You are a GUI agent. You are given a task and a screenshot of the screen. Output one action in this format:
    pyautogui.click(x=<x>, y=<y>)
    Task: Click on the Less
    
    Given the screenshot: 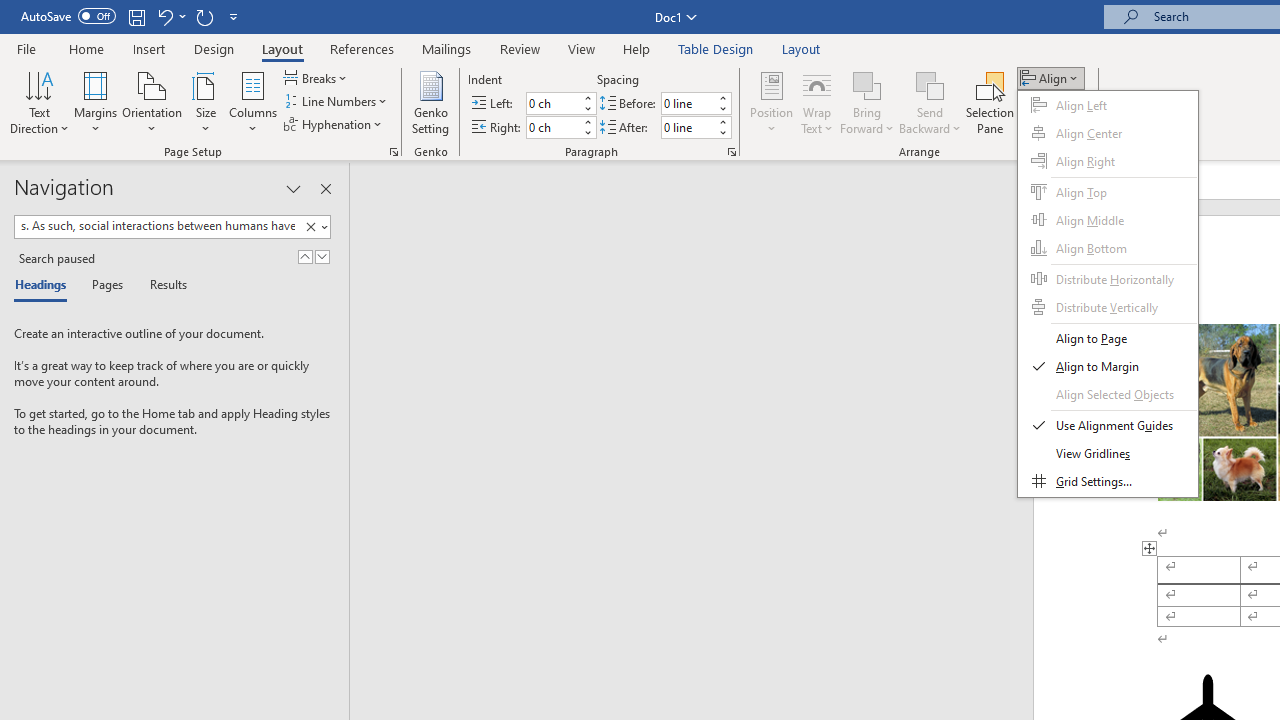 What is the action you would take?
    pyautogui.click(x=722, y=132)
    